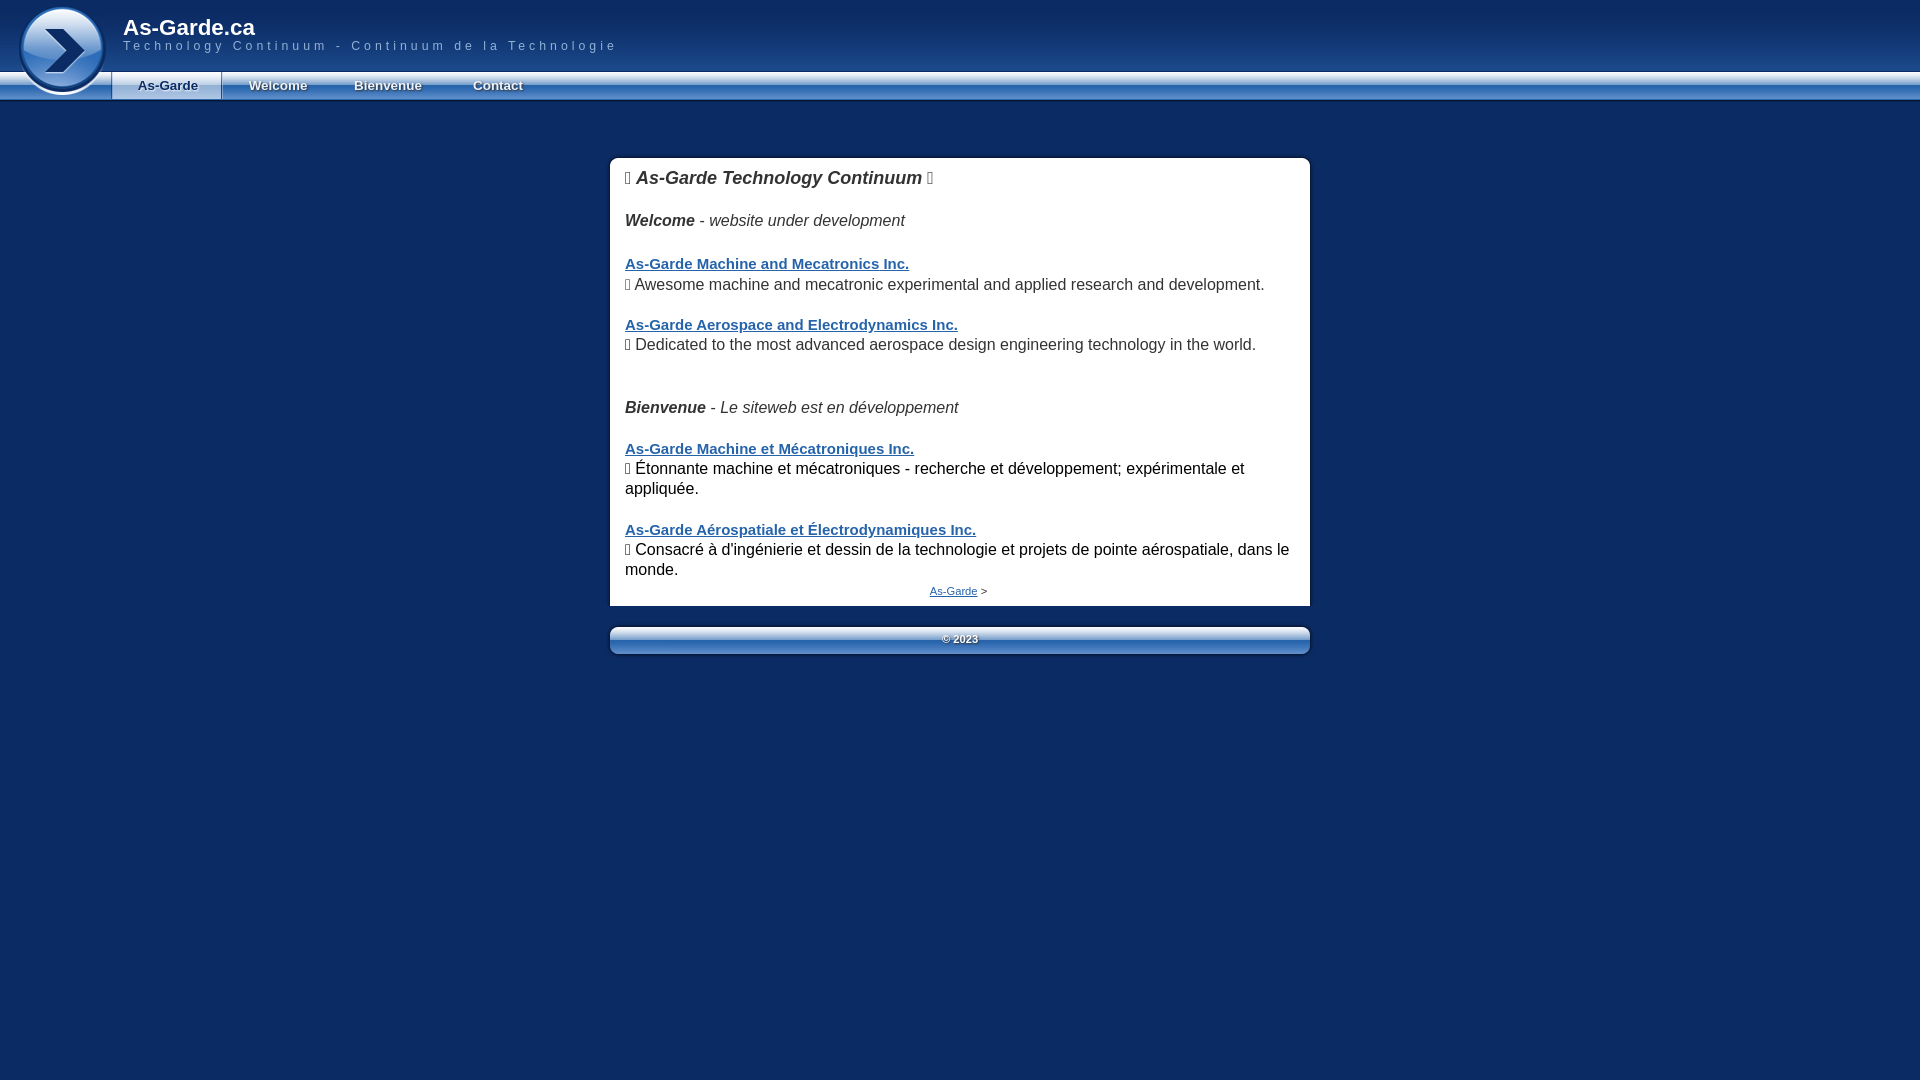  What do you see at coordinates (278, 90) in the screenshot?
I see `Welcome` at bounding box center [278, 90].